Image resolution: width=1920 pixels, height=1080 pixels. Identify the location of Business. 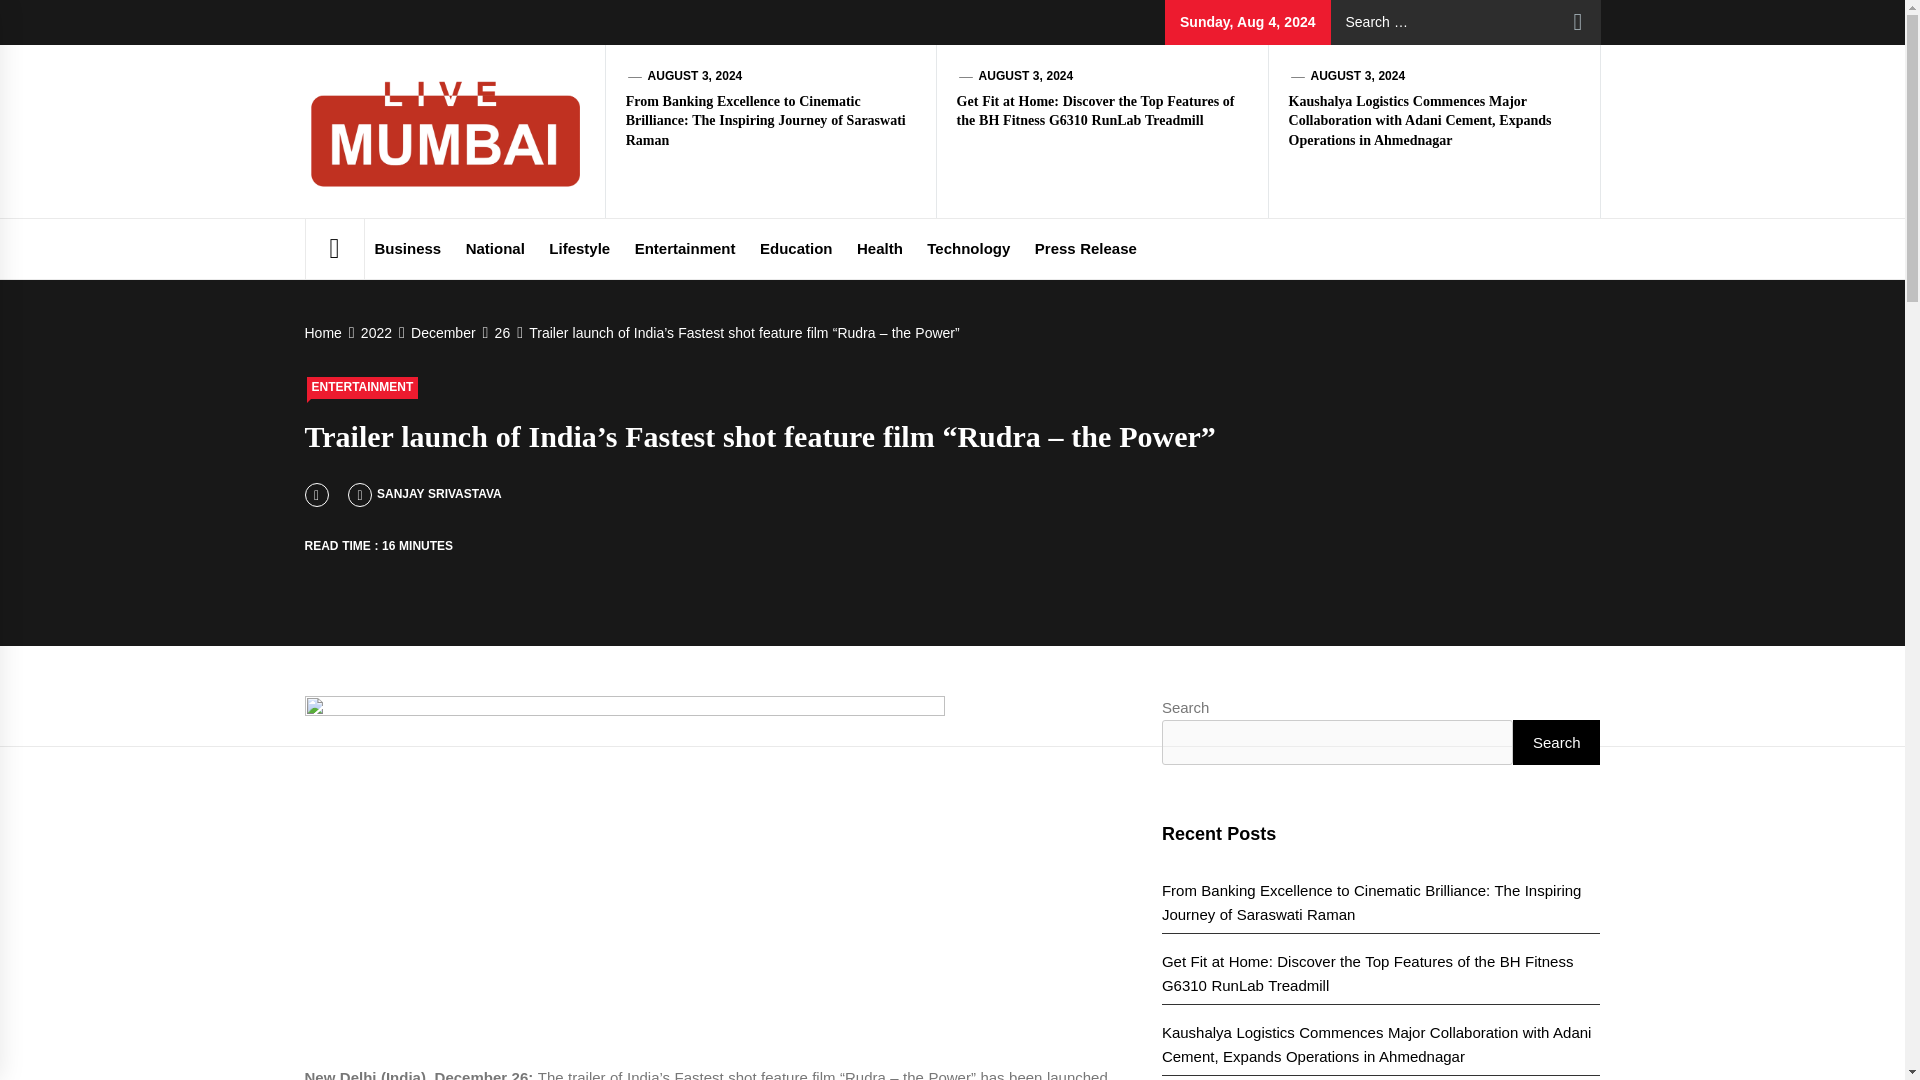
(408, 248).